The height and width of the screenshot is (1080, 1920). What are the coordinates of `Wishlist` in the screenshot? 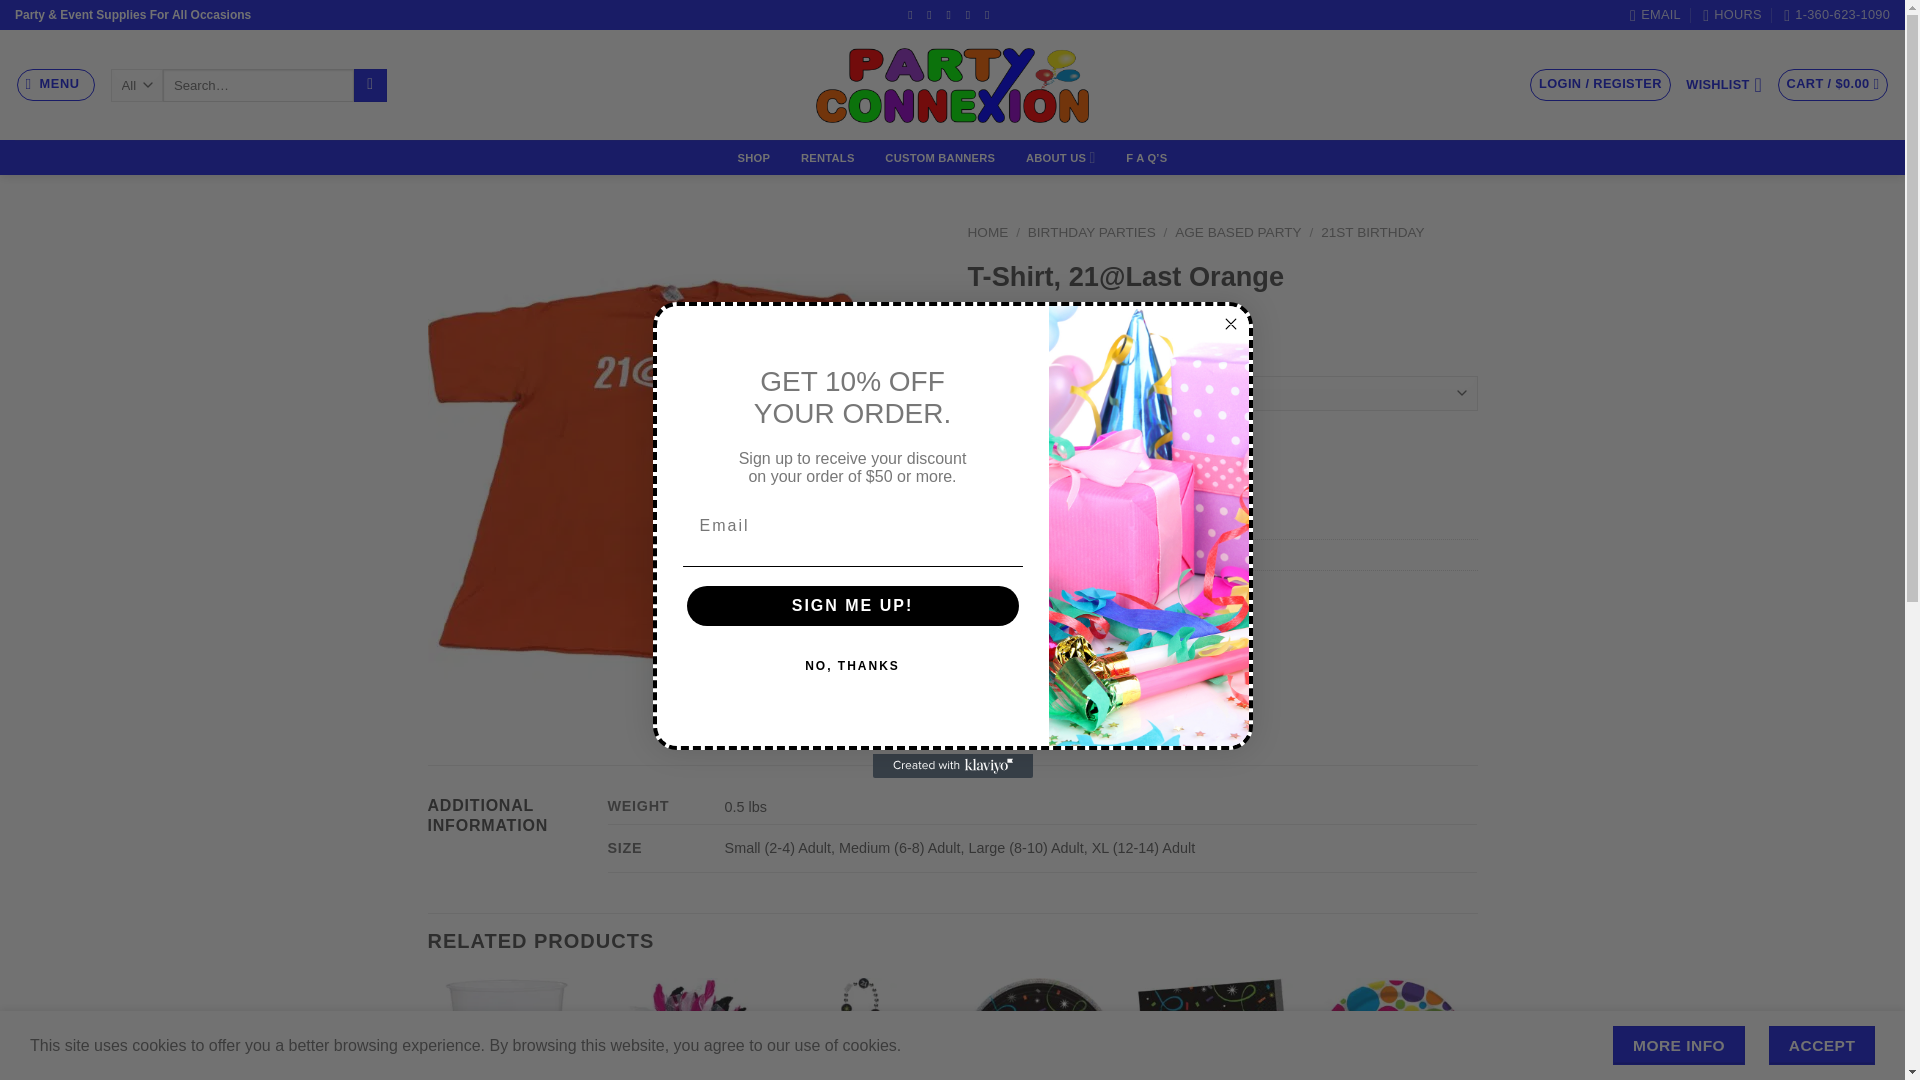 It's located at (1724, 84).